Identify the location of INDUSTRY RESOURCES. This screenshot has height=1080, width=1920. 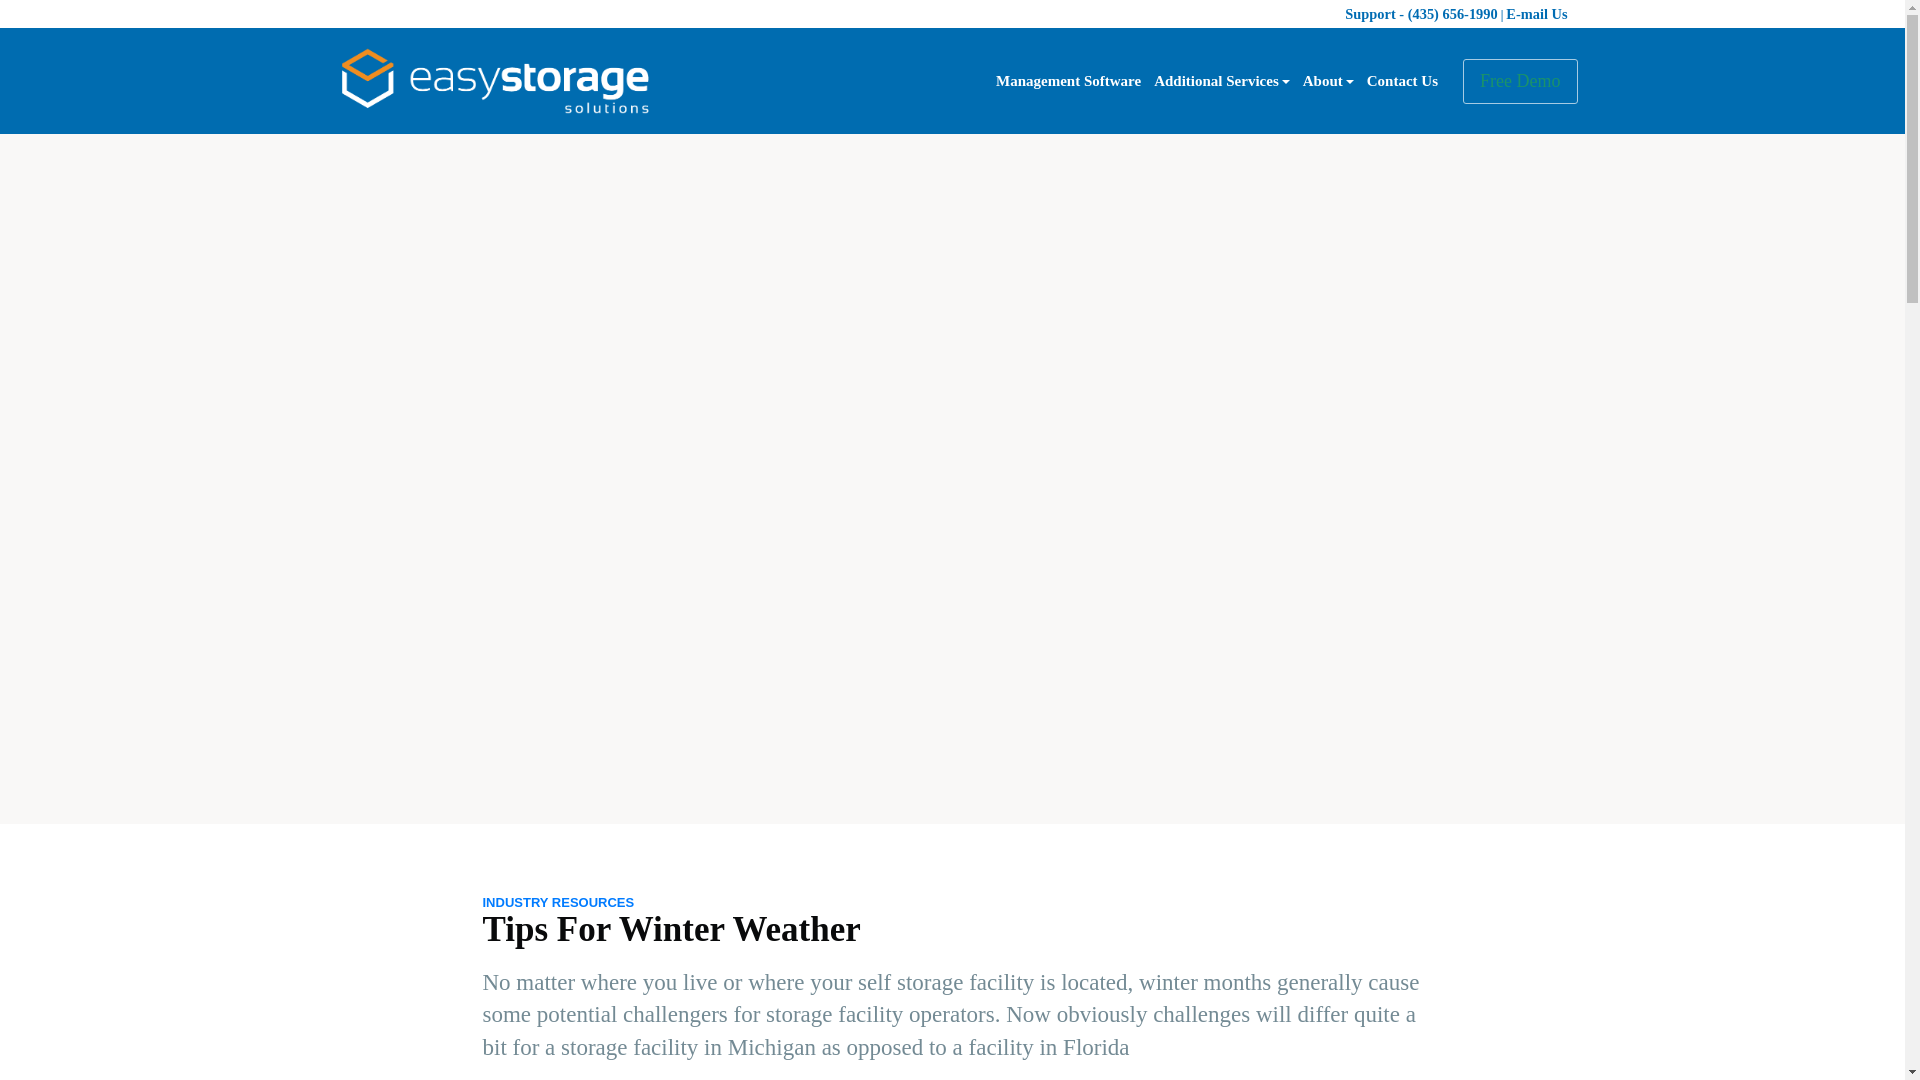
(557, 902).